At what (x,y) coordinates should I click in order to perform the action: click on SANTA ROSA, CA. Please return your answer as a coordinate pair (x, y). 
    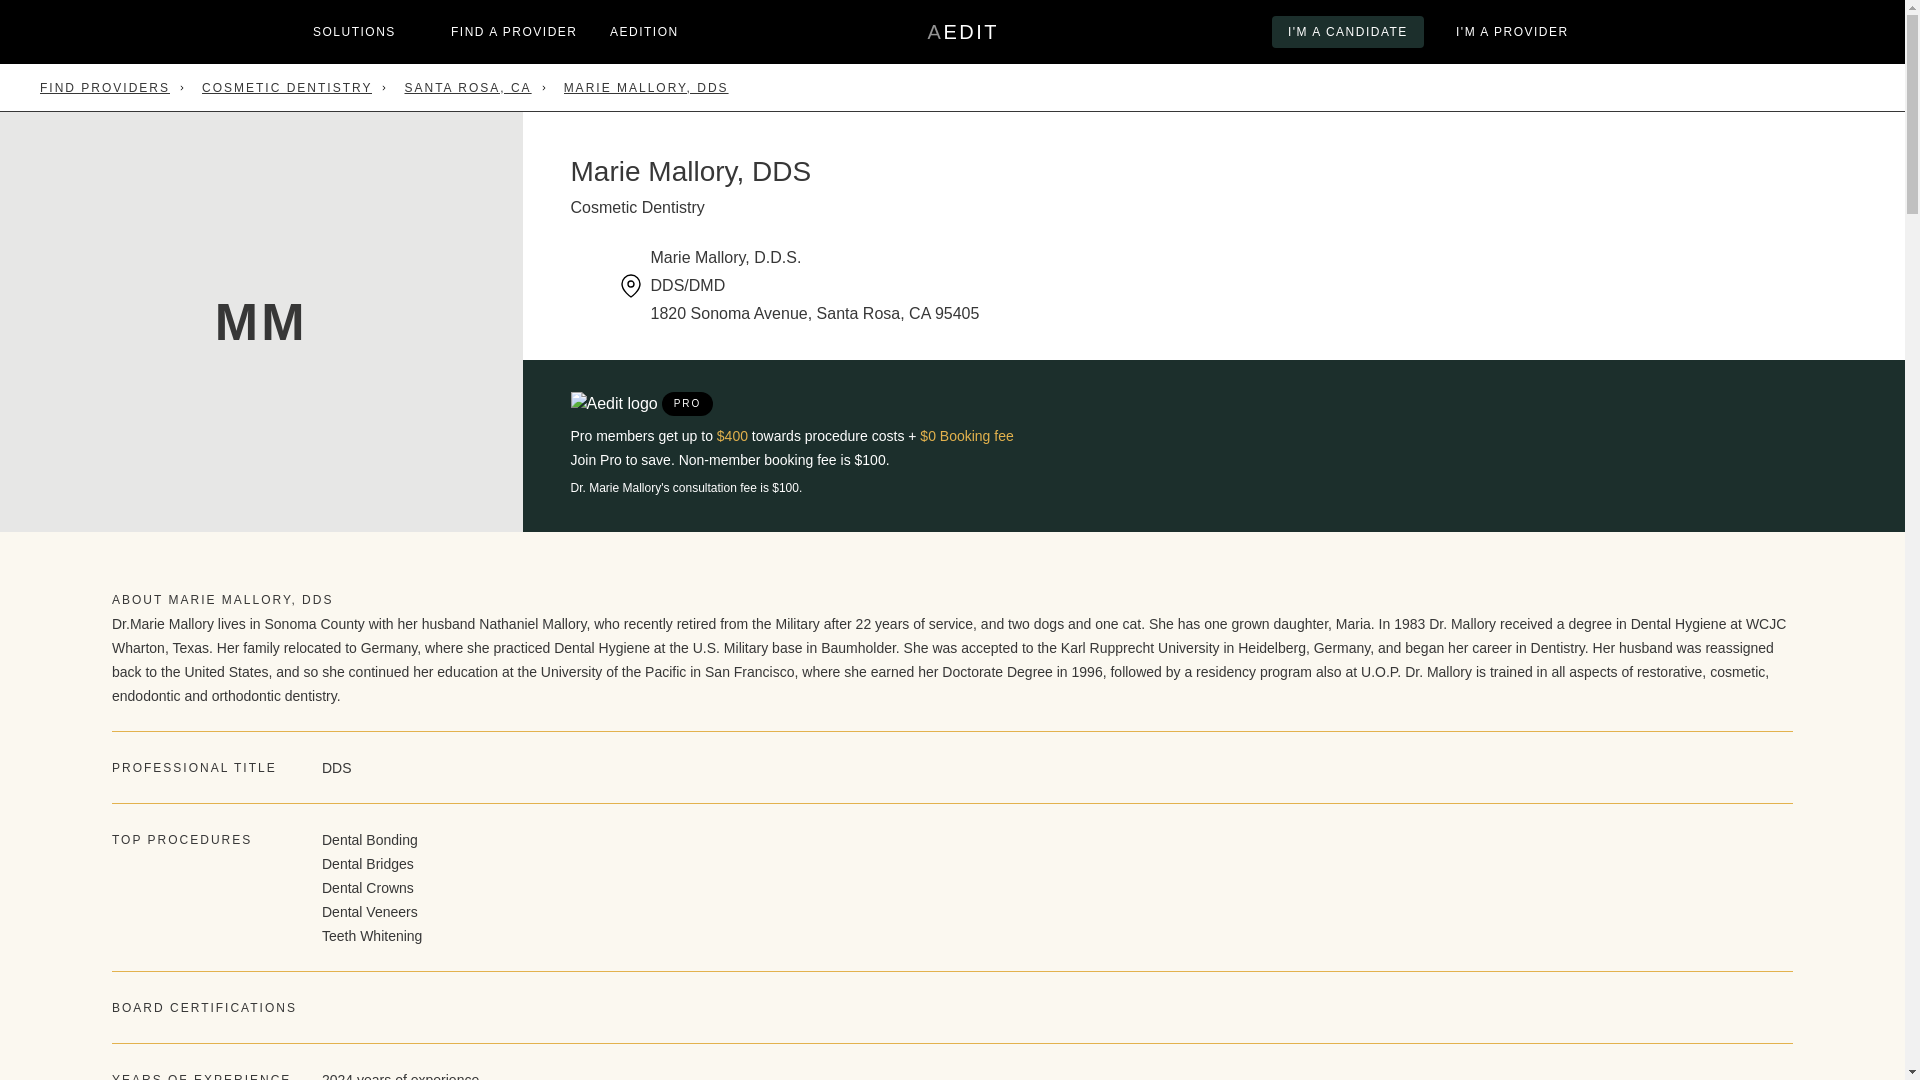
    Looking at the image, I should click on (467, 88).